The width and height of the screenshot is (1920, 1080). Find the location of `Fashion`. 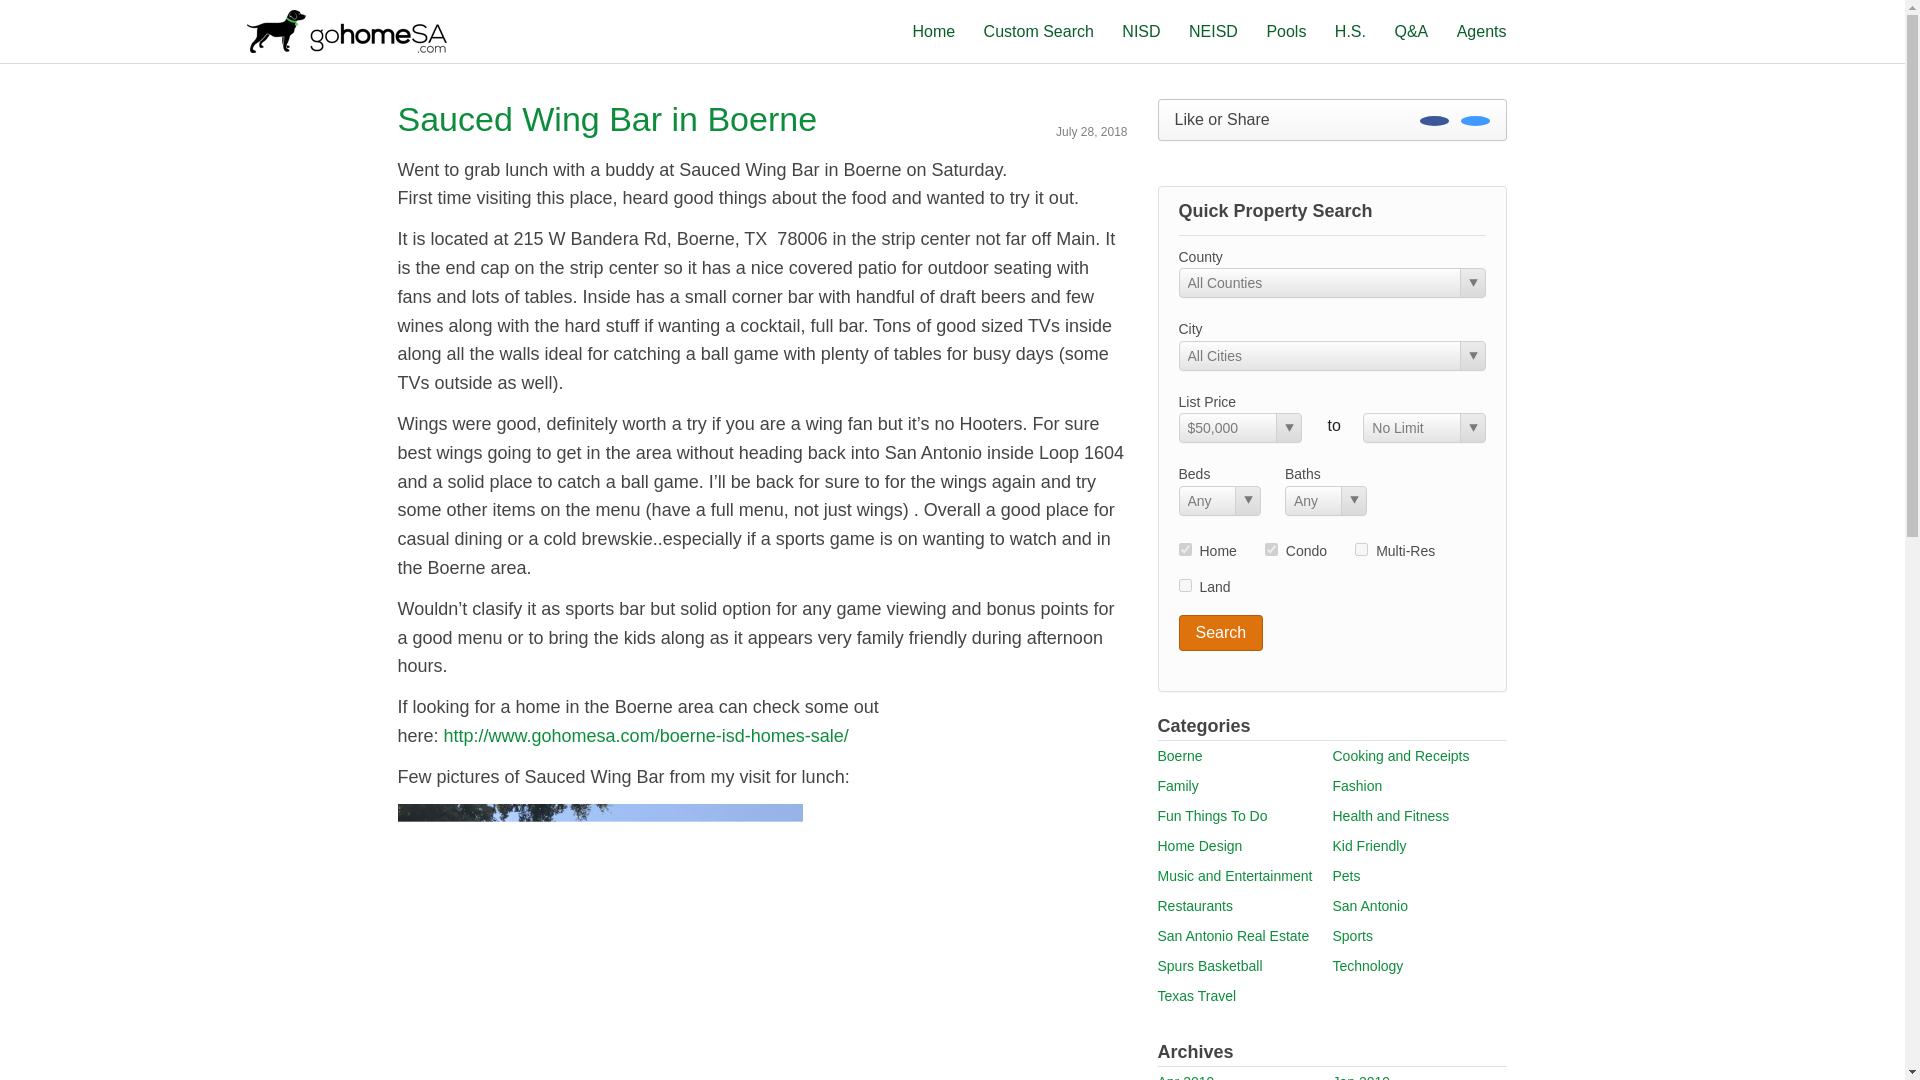

Fashion is located at coordinates (1357, 785).